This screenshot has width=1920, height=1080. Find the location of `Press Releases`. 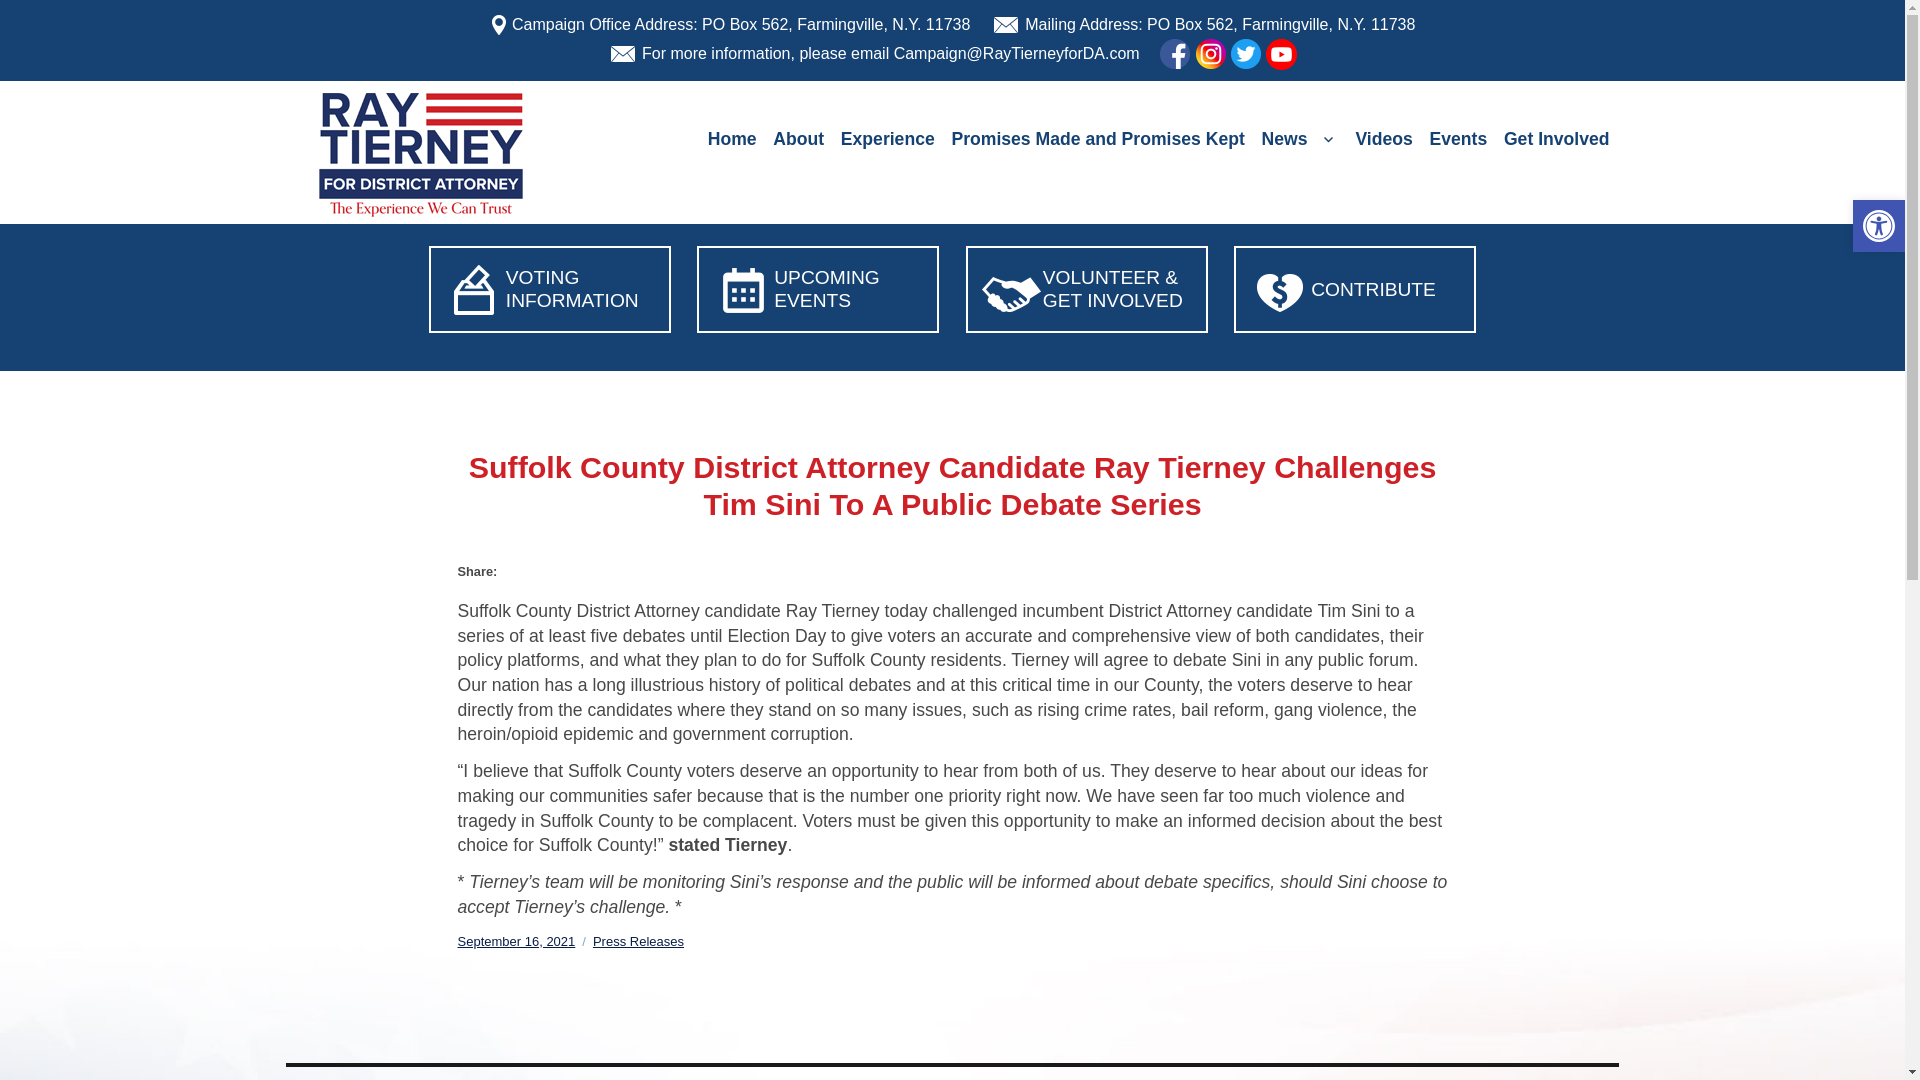

Press Releases is located at coordinates (638, 942).